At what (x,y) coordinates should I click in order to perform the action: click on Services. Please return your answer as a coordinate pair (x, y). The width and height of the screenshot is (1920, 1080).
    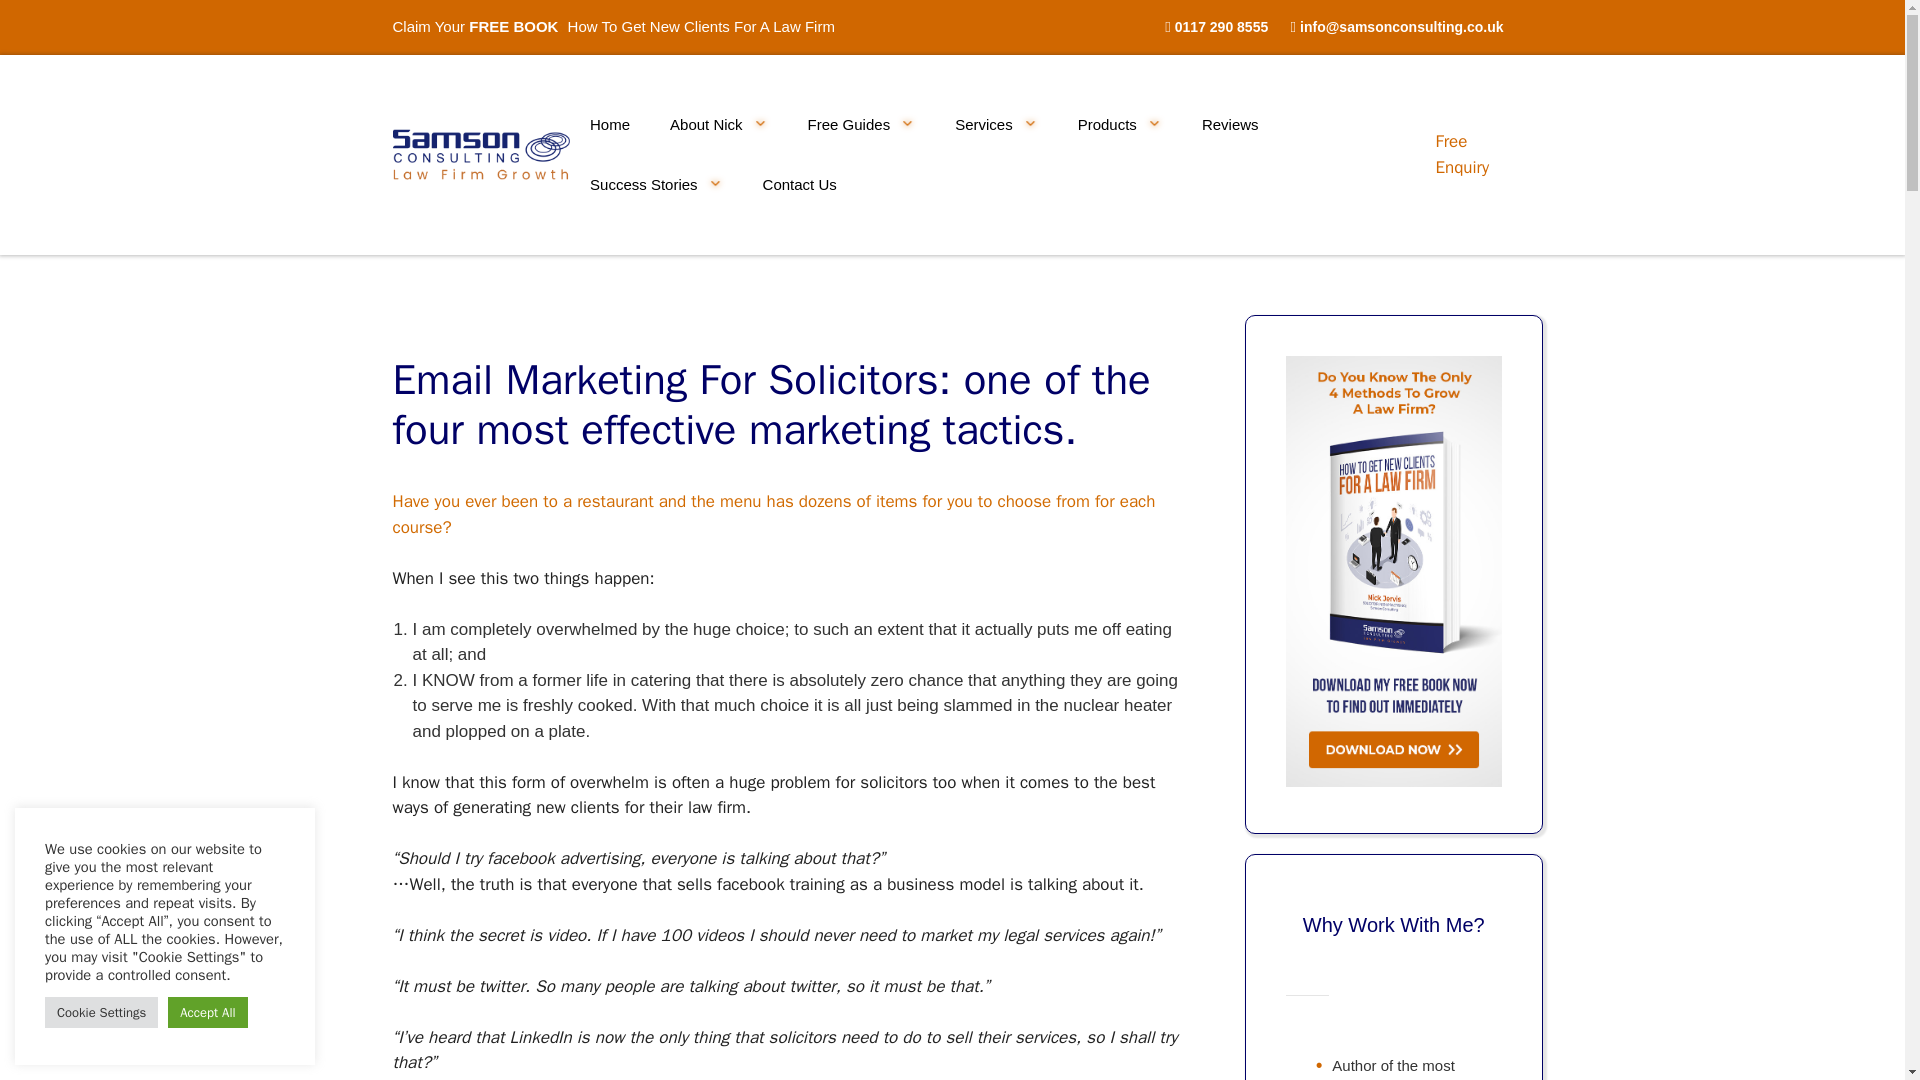
    Looking at the image, I should click on (996, 124).